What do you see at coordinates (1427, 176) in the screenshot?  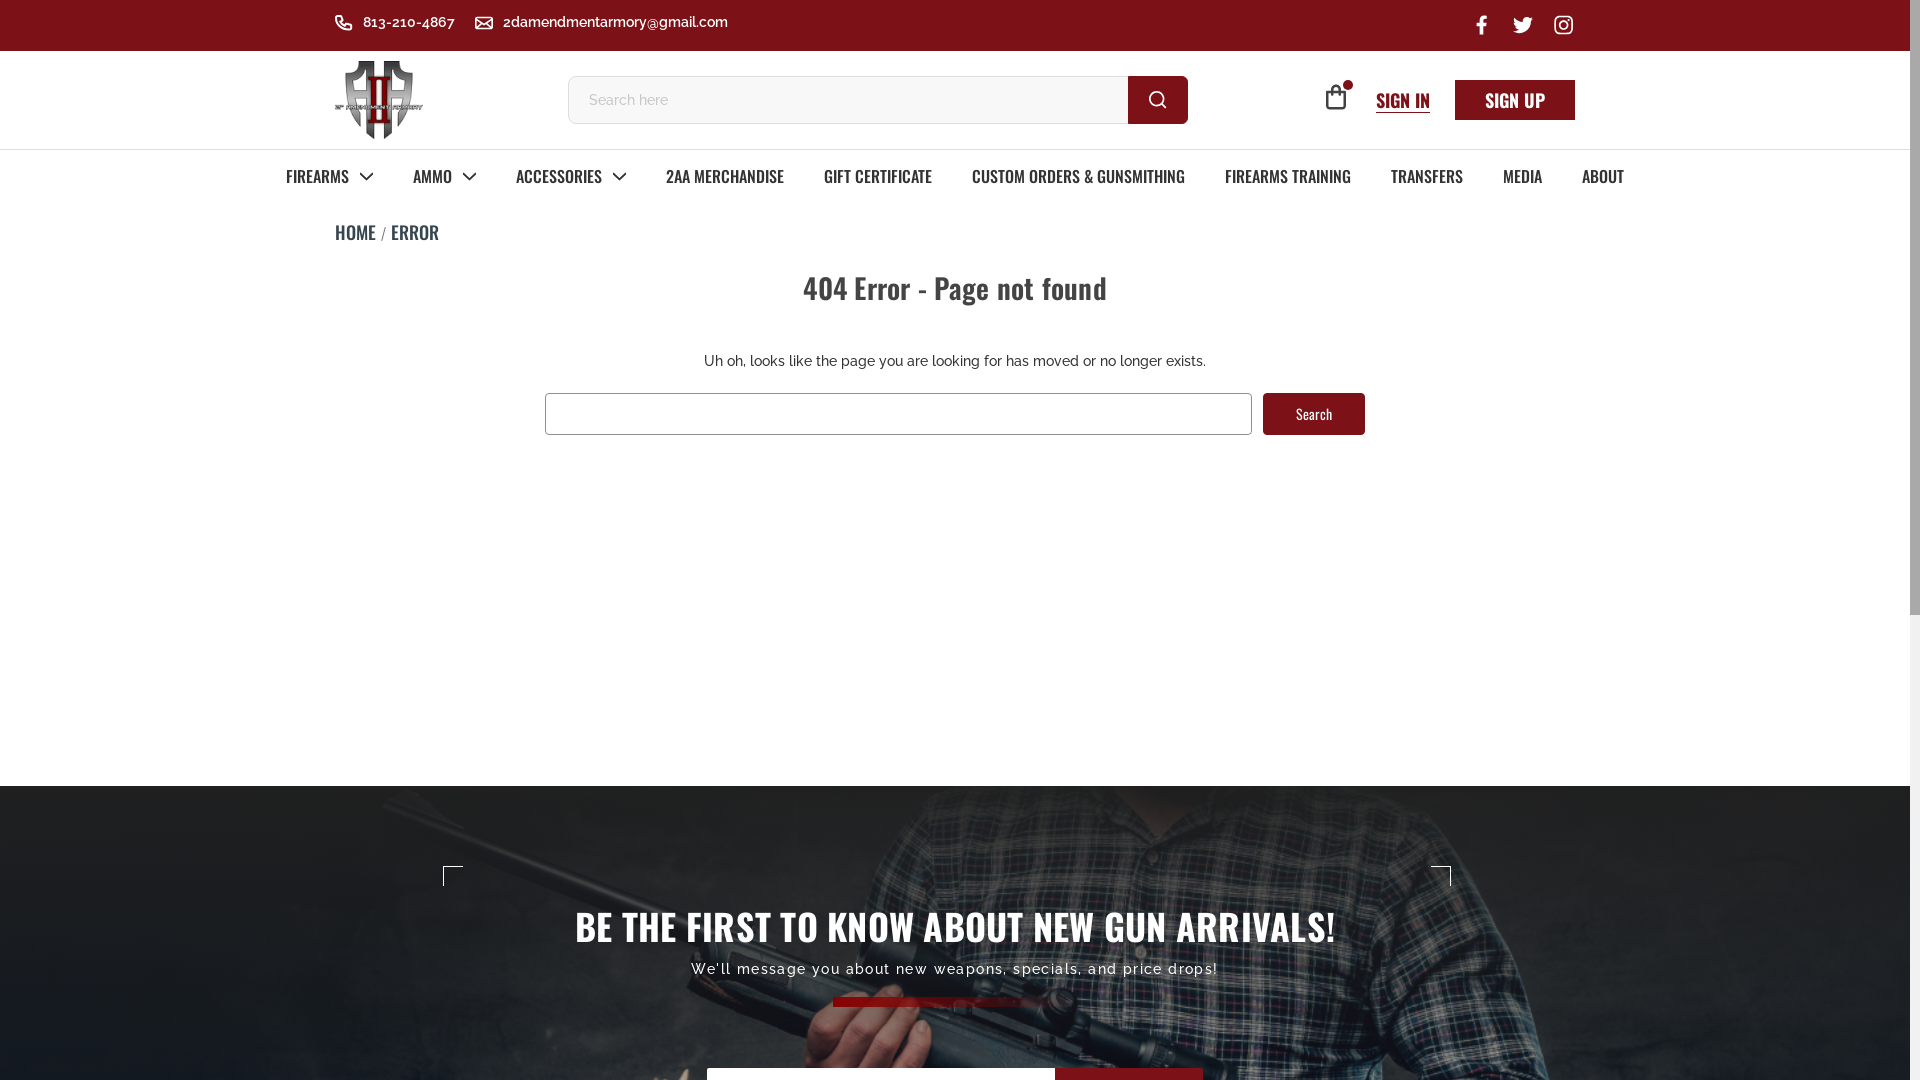 I see `TRANSFERS` at bounding box center [1427, 176].